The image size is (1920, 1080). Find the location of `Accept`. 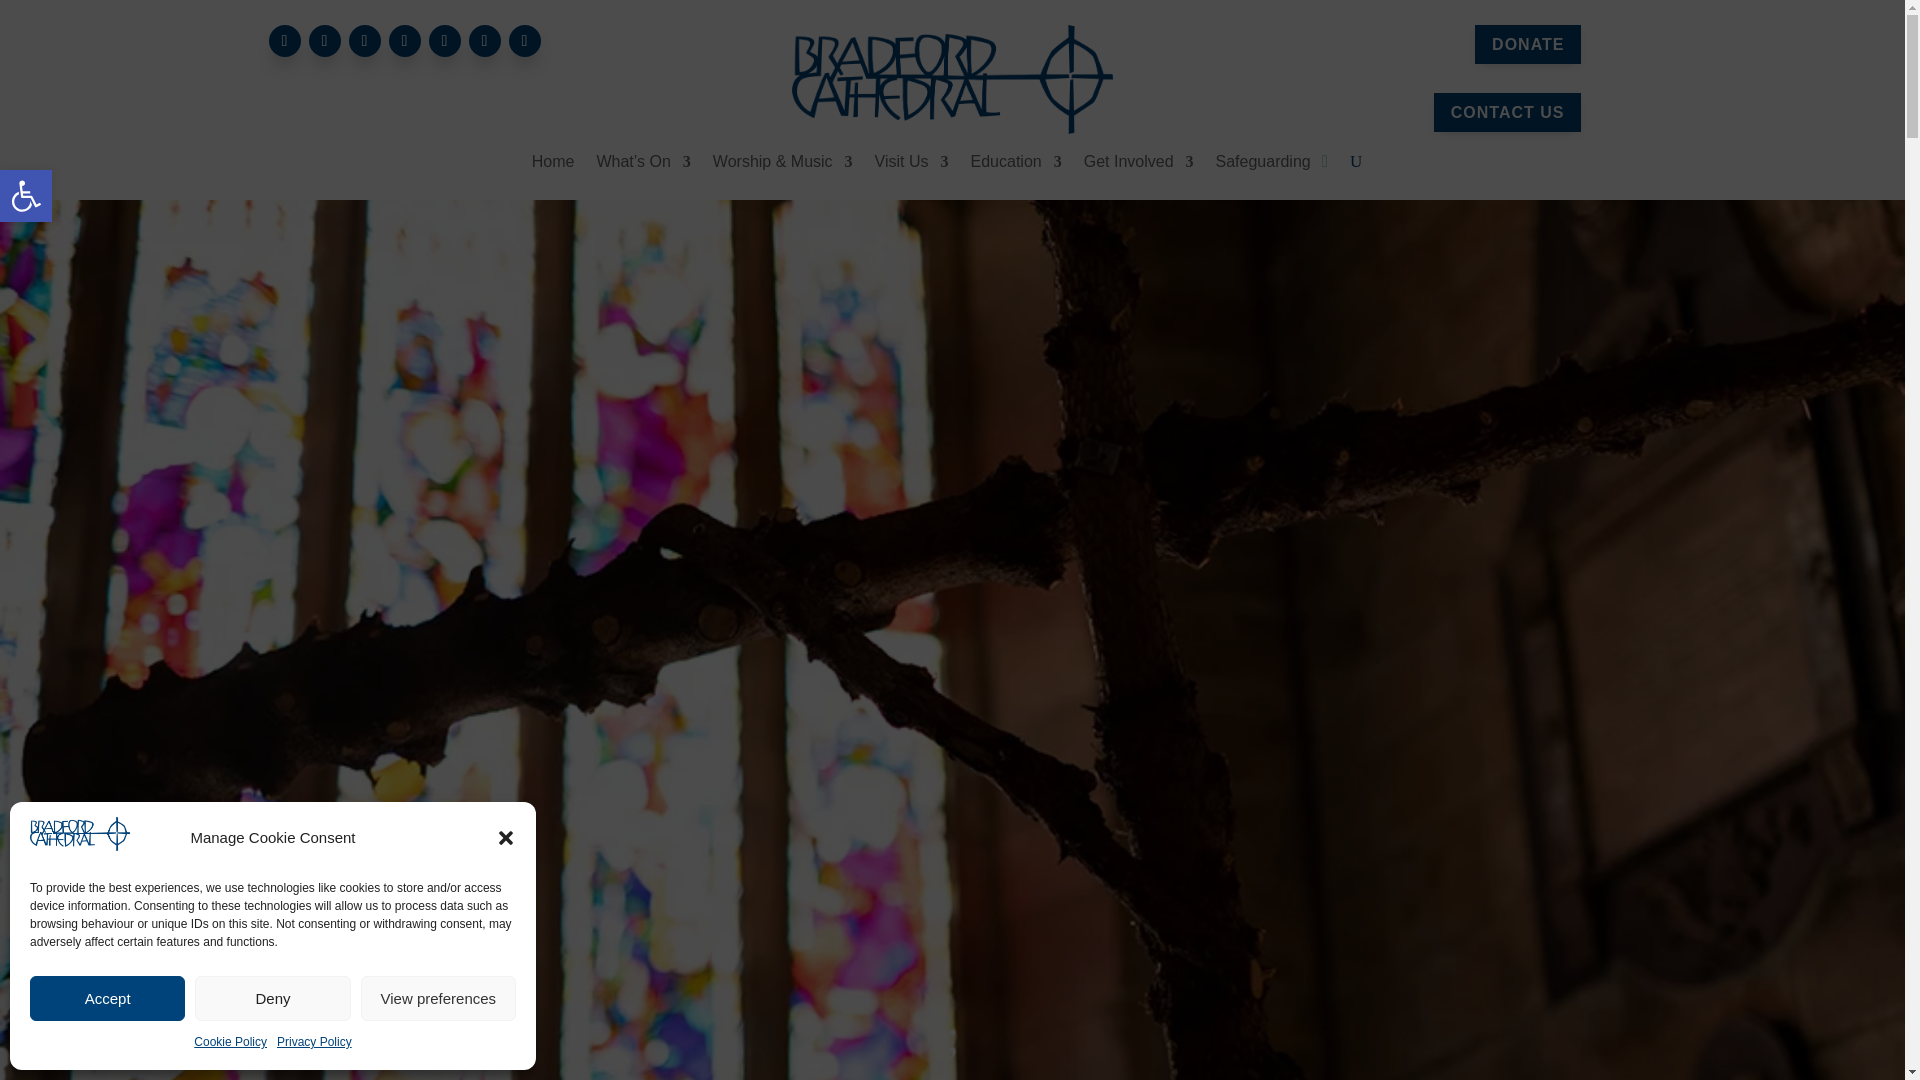

Accept is located at coordinates (107, 998).